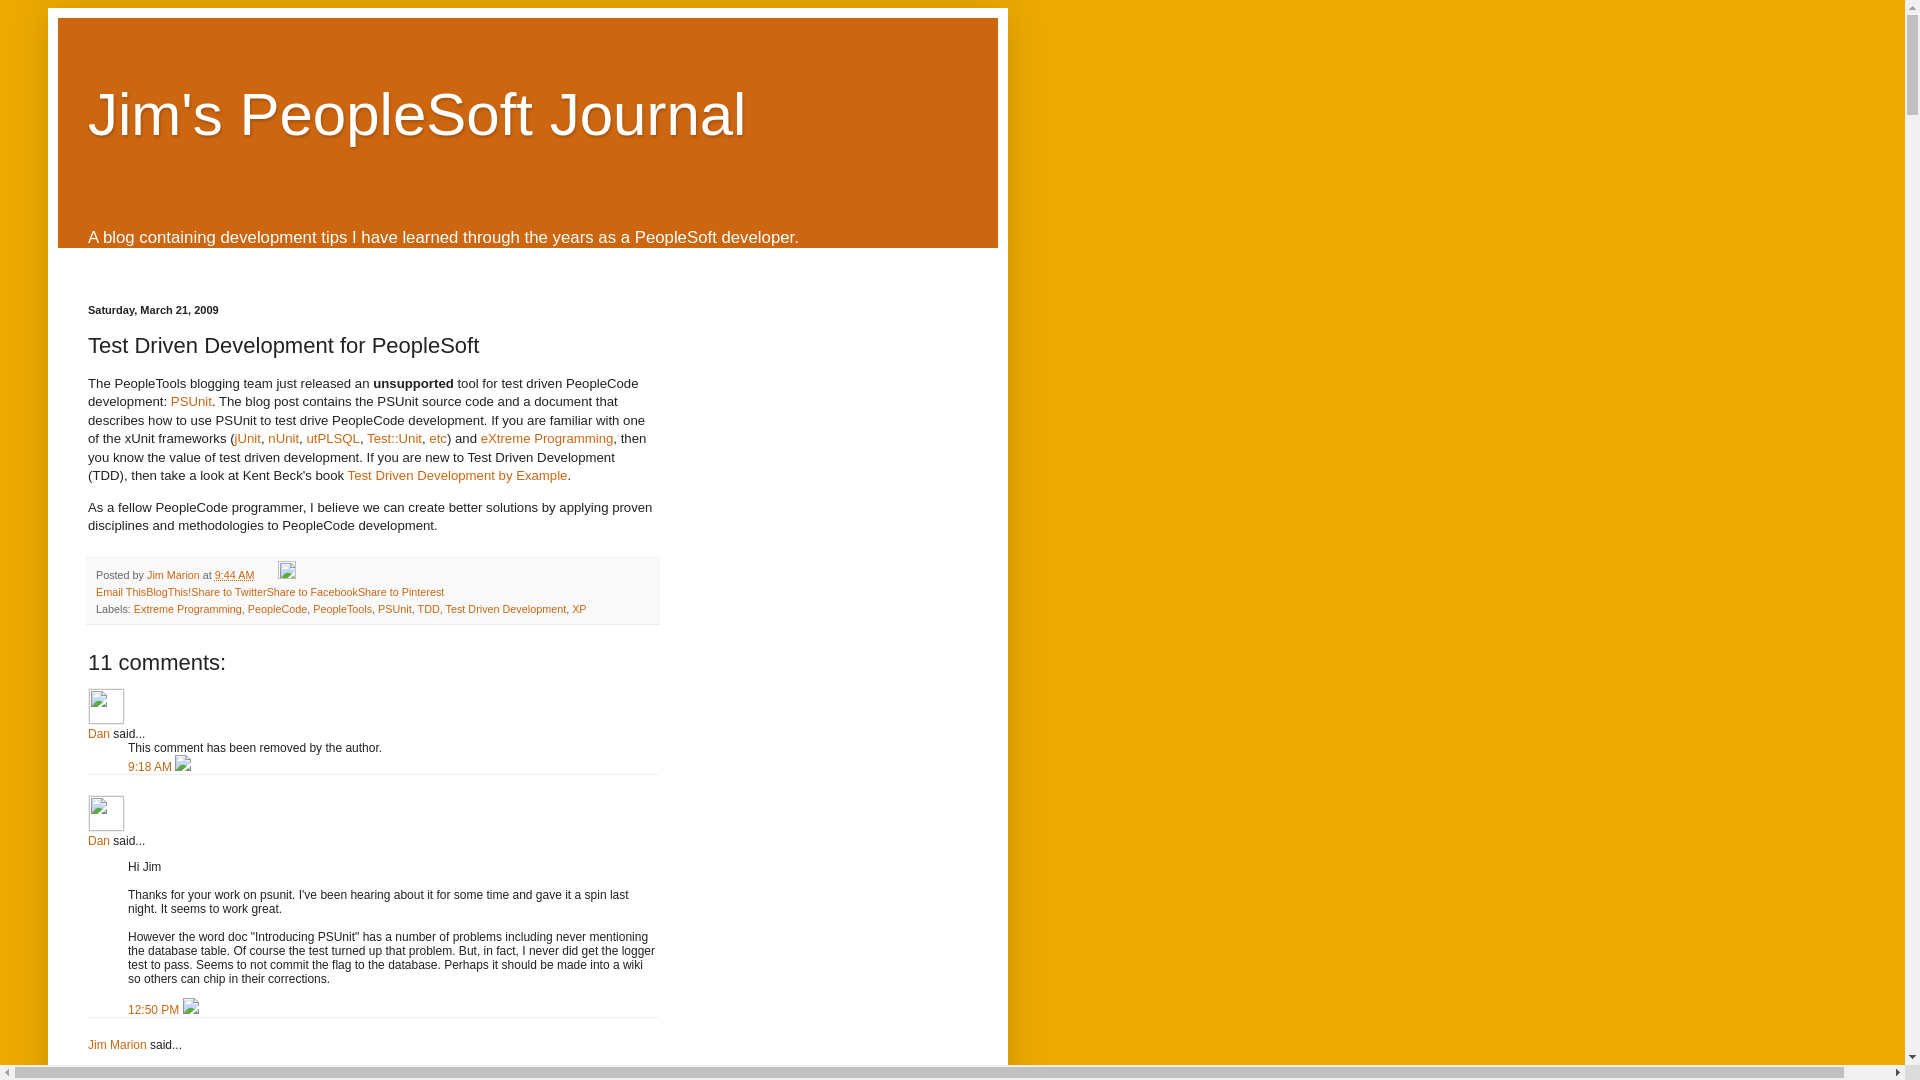  What do you see at coordinates (151, 767) in the screenshot?
I see `comment permalink` at bounding box center [151, 767].